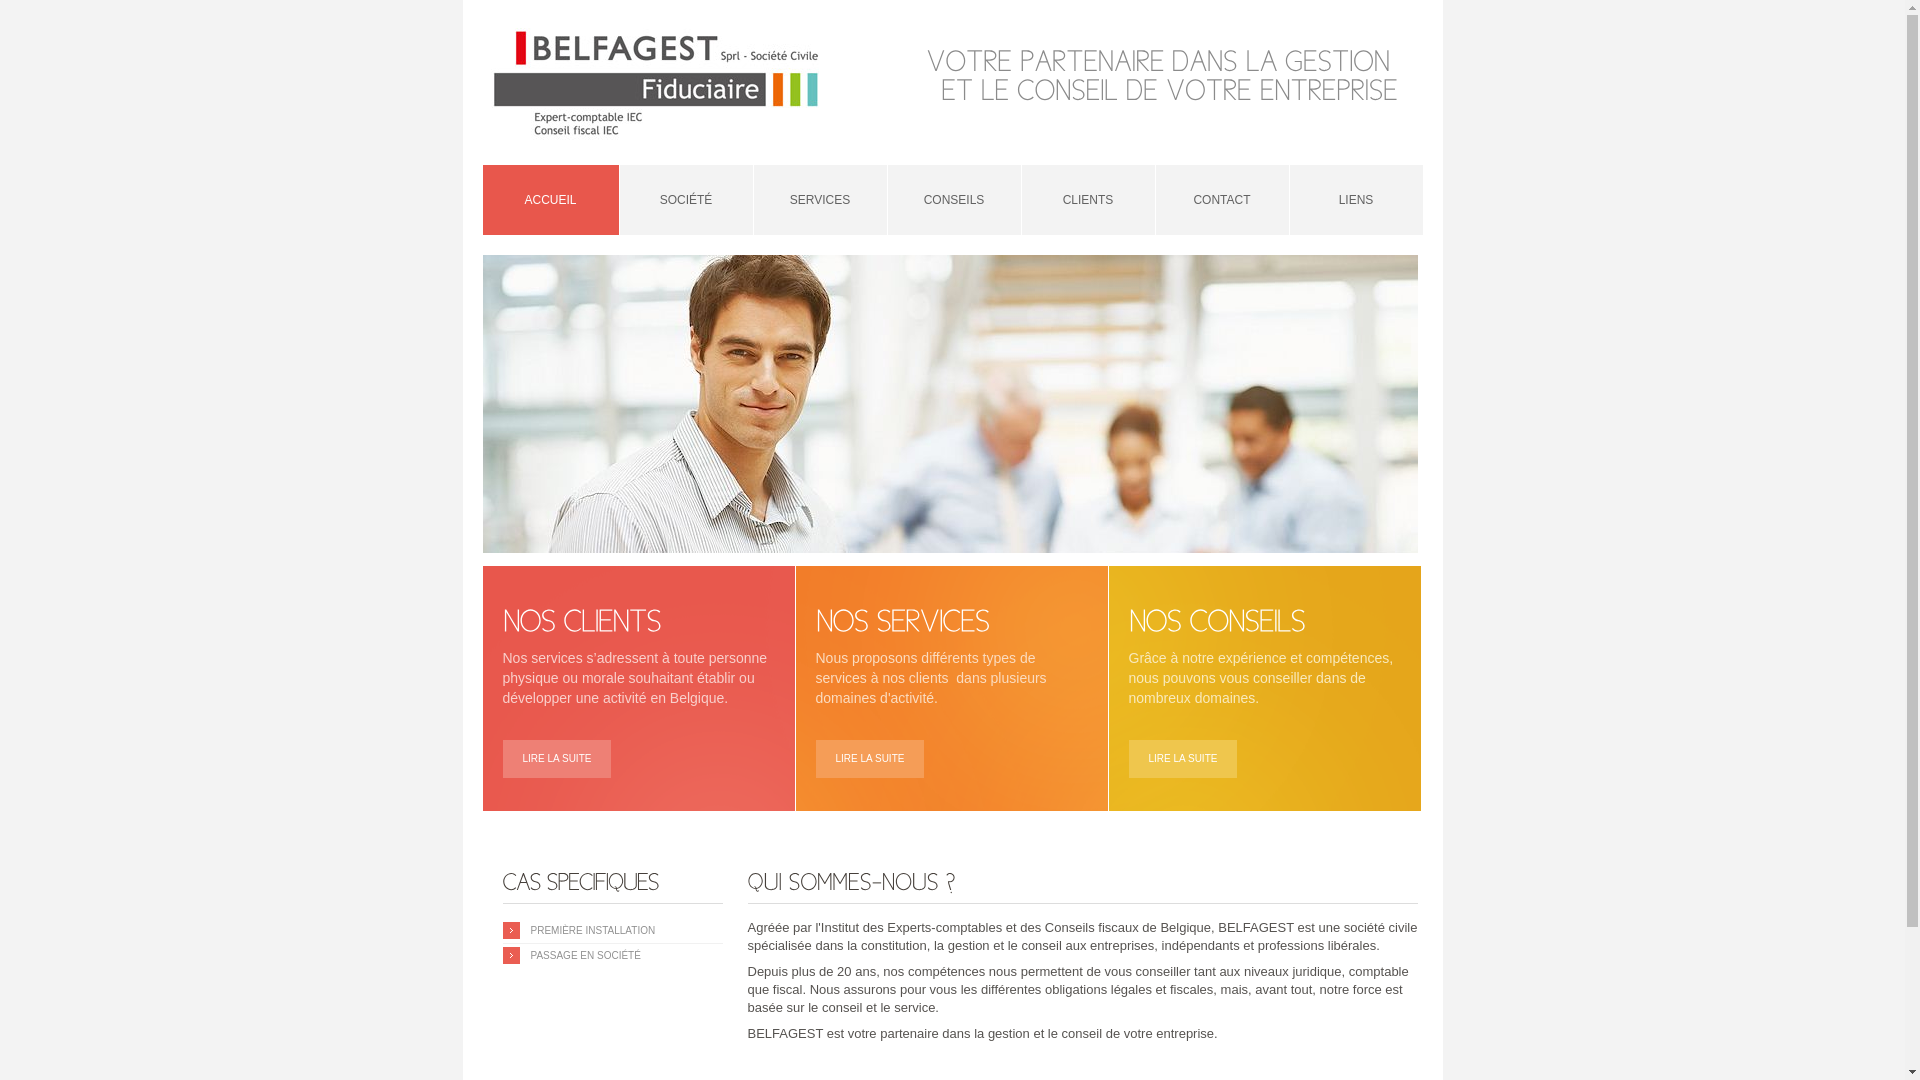 Image resolution: width=1920 pixels, height=1080 pixels. I want to click on LIRE LA SUITE, so click(556, 759).